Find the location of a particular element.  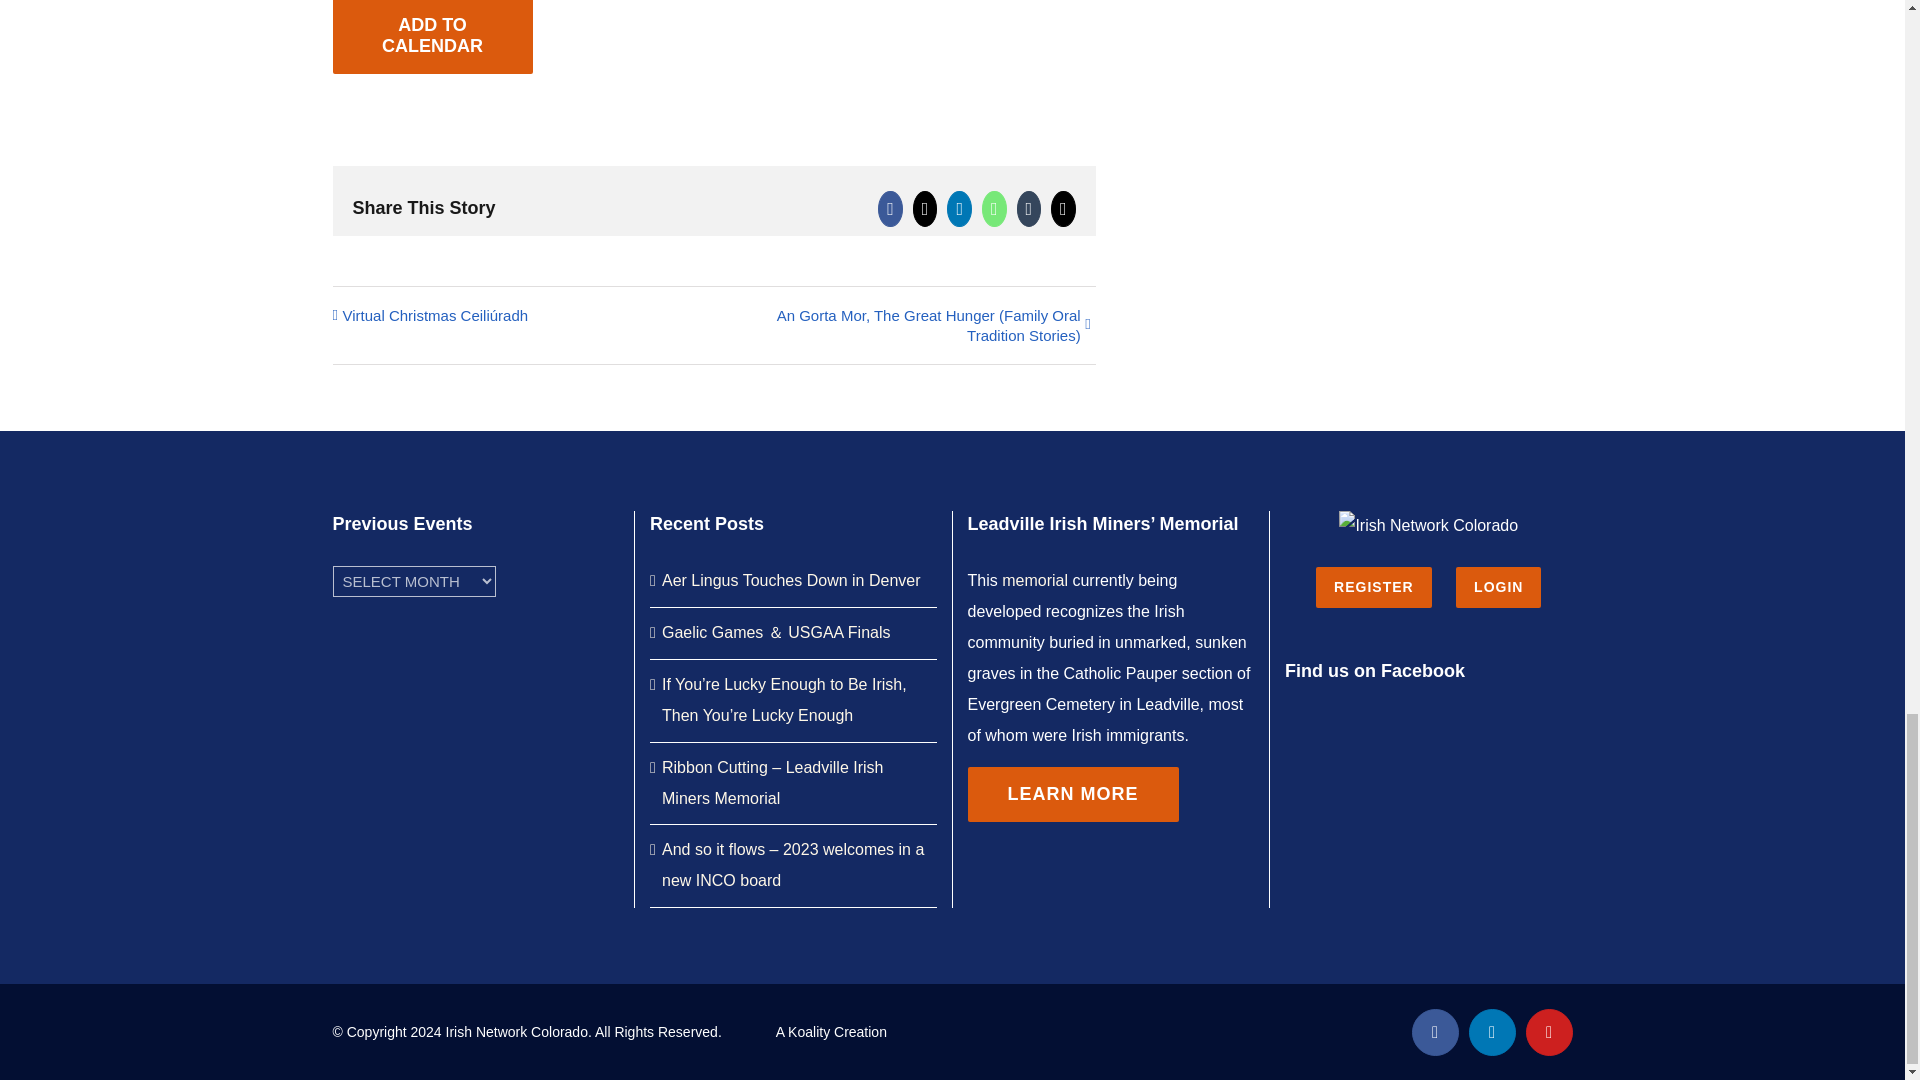

memorial is located at coordinates (1034, 580).